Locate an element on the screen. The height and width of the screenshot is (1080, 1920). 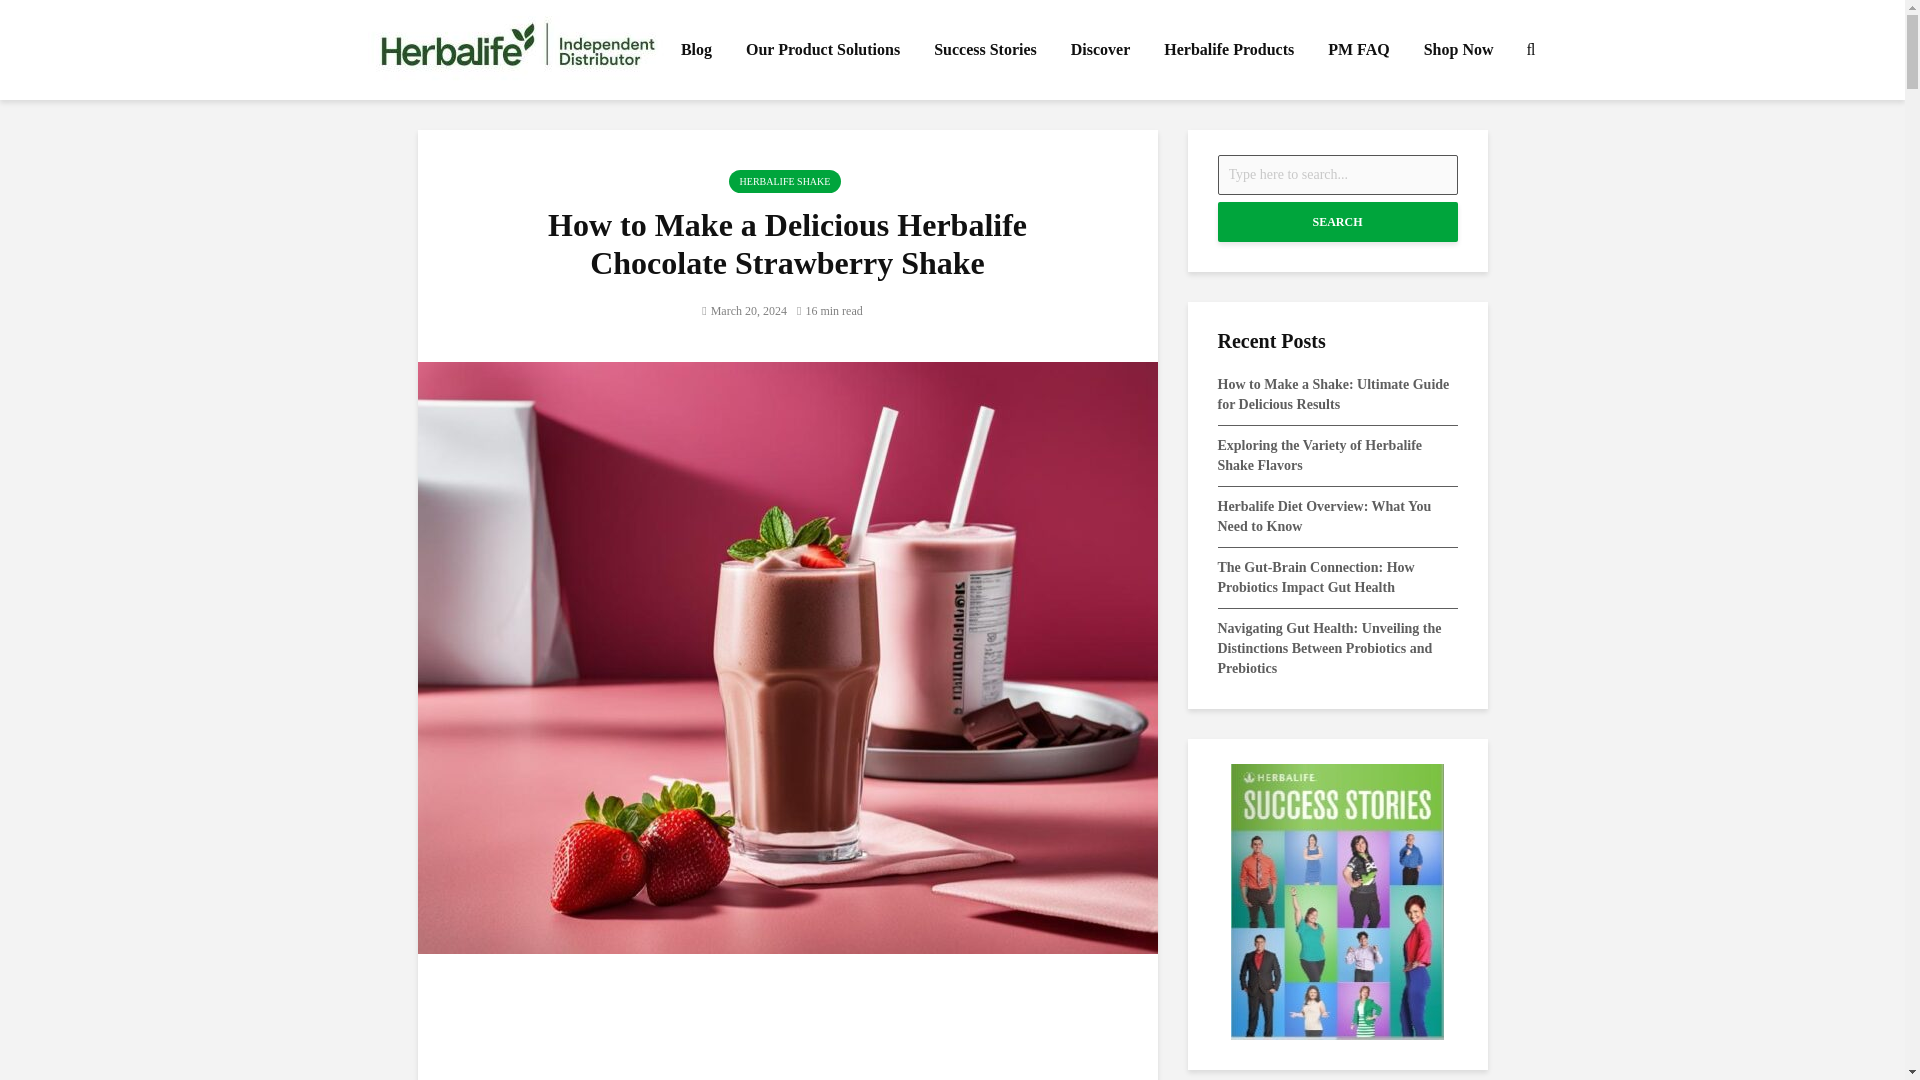
Discover is located at coordinates (1101, 50).